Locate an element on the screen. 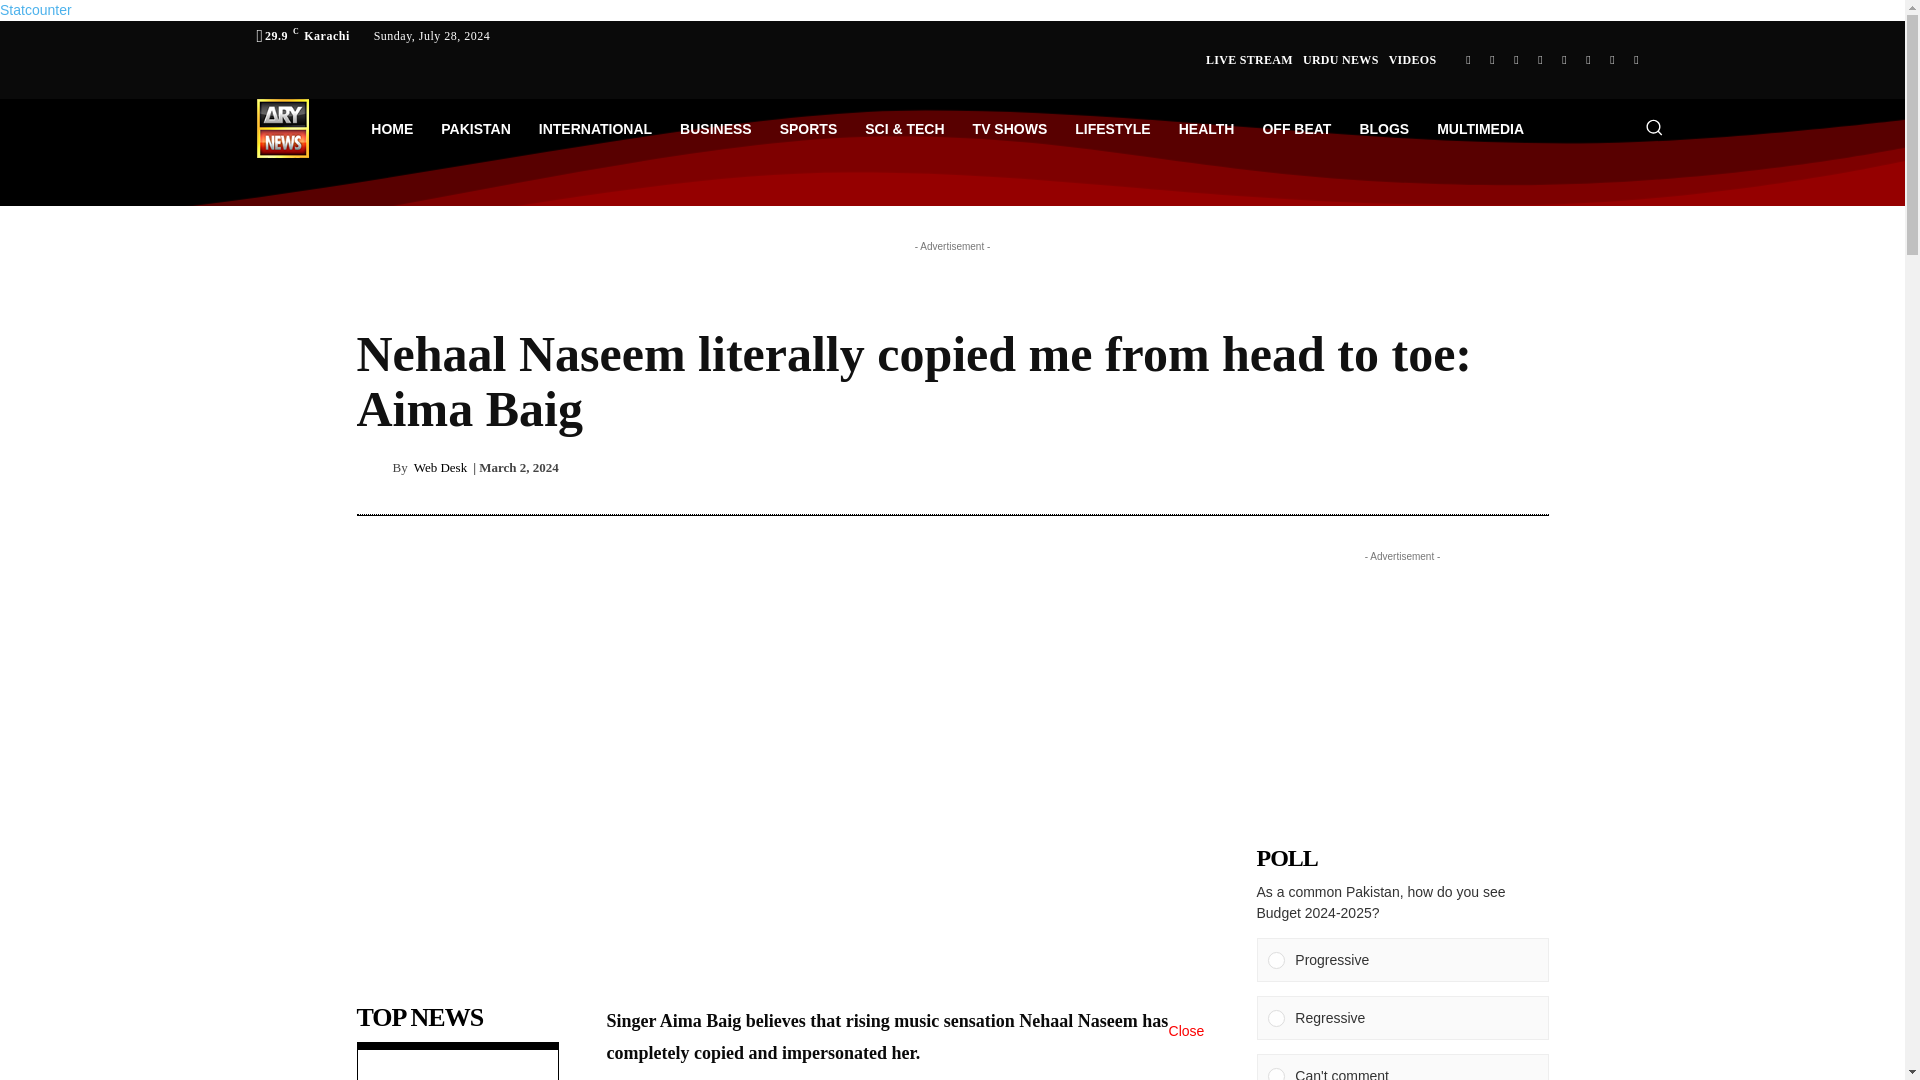  Tiktok is located at coordinates (1612, 60).